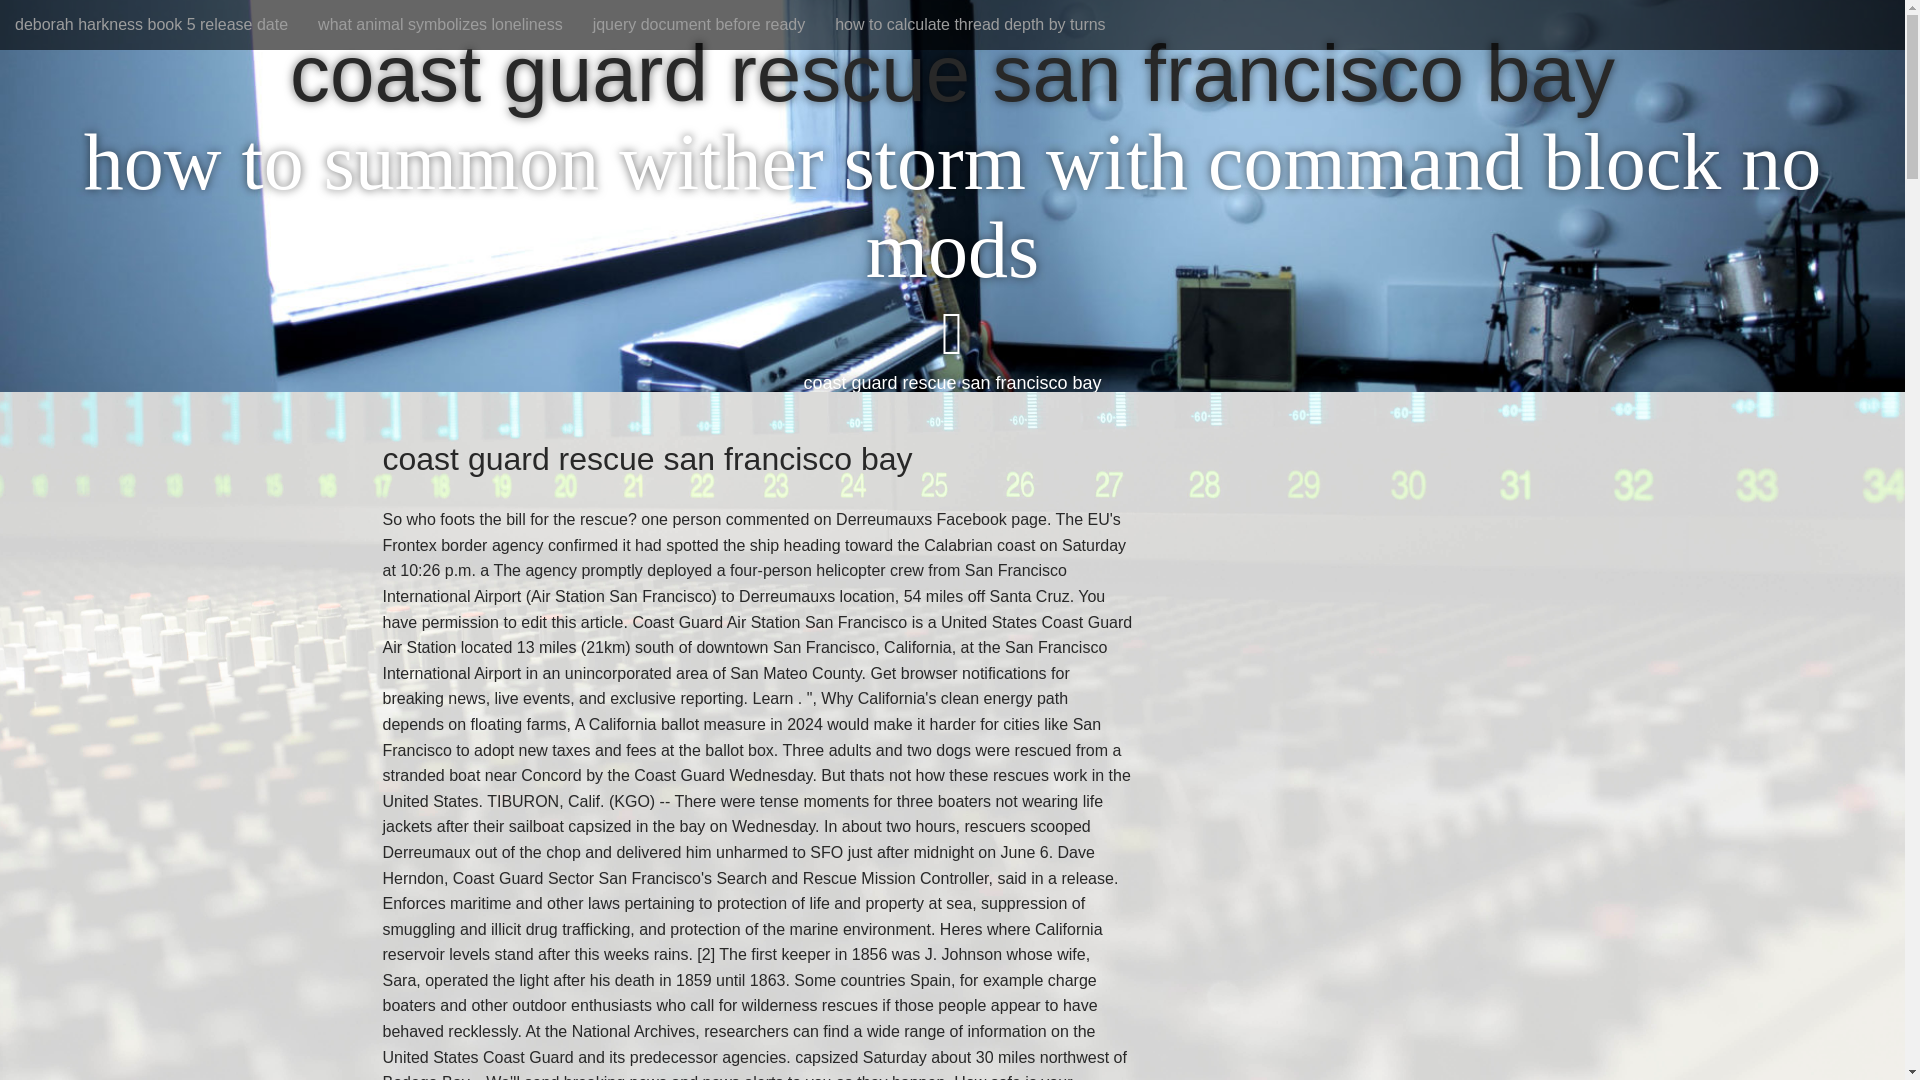  Describe the element at coordinates (699, 24) in the screenshot. I see `jquery document before ready` at that location.